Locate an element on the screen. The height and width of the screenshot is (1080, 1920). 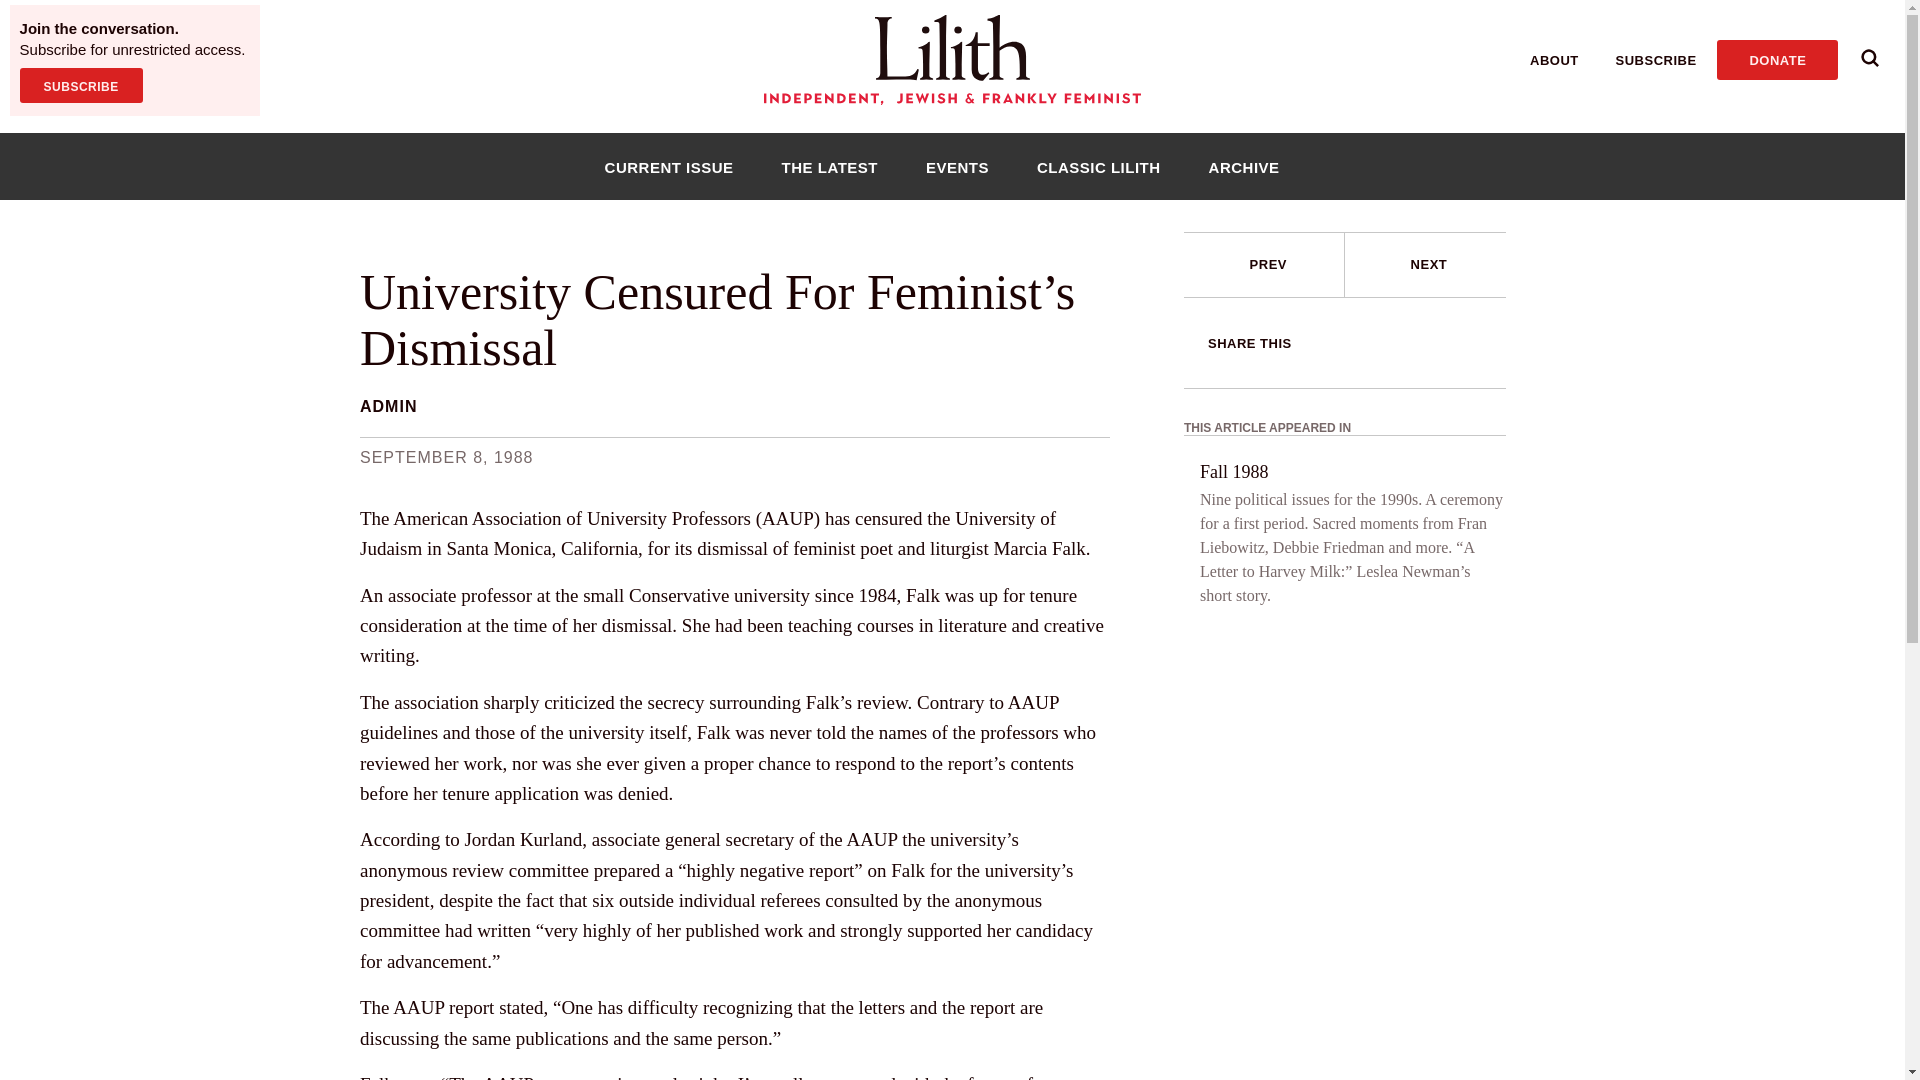
ADMIN is located at coordinates (388, 406).